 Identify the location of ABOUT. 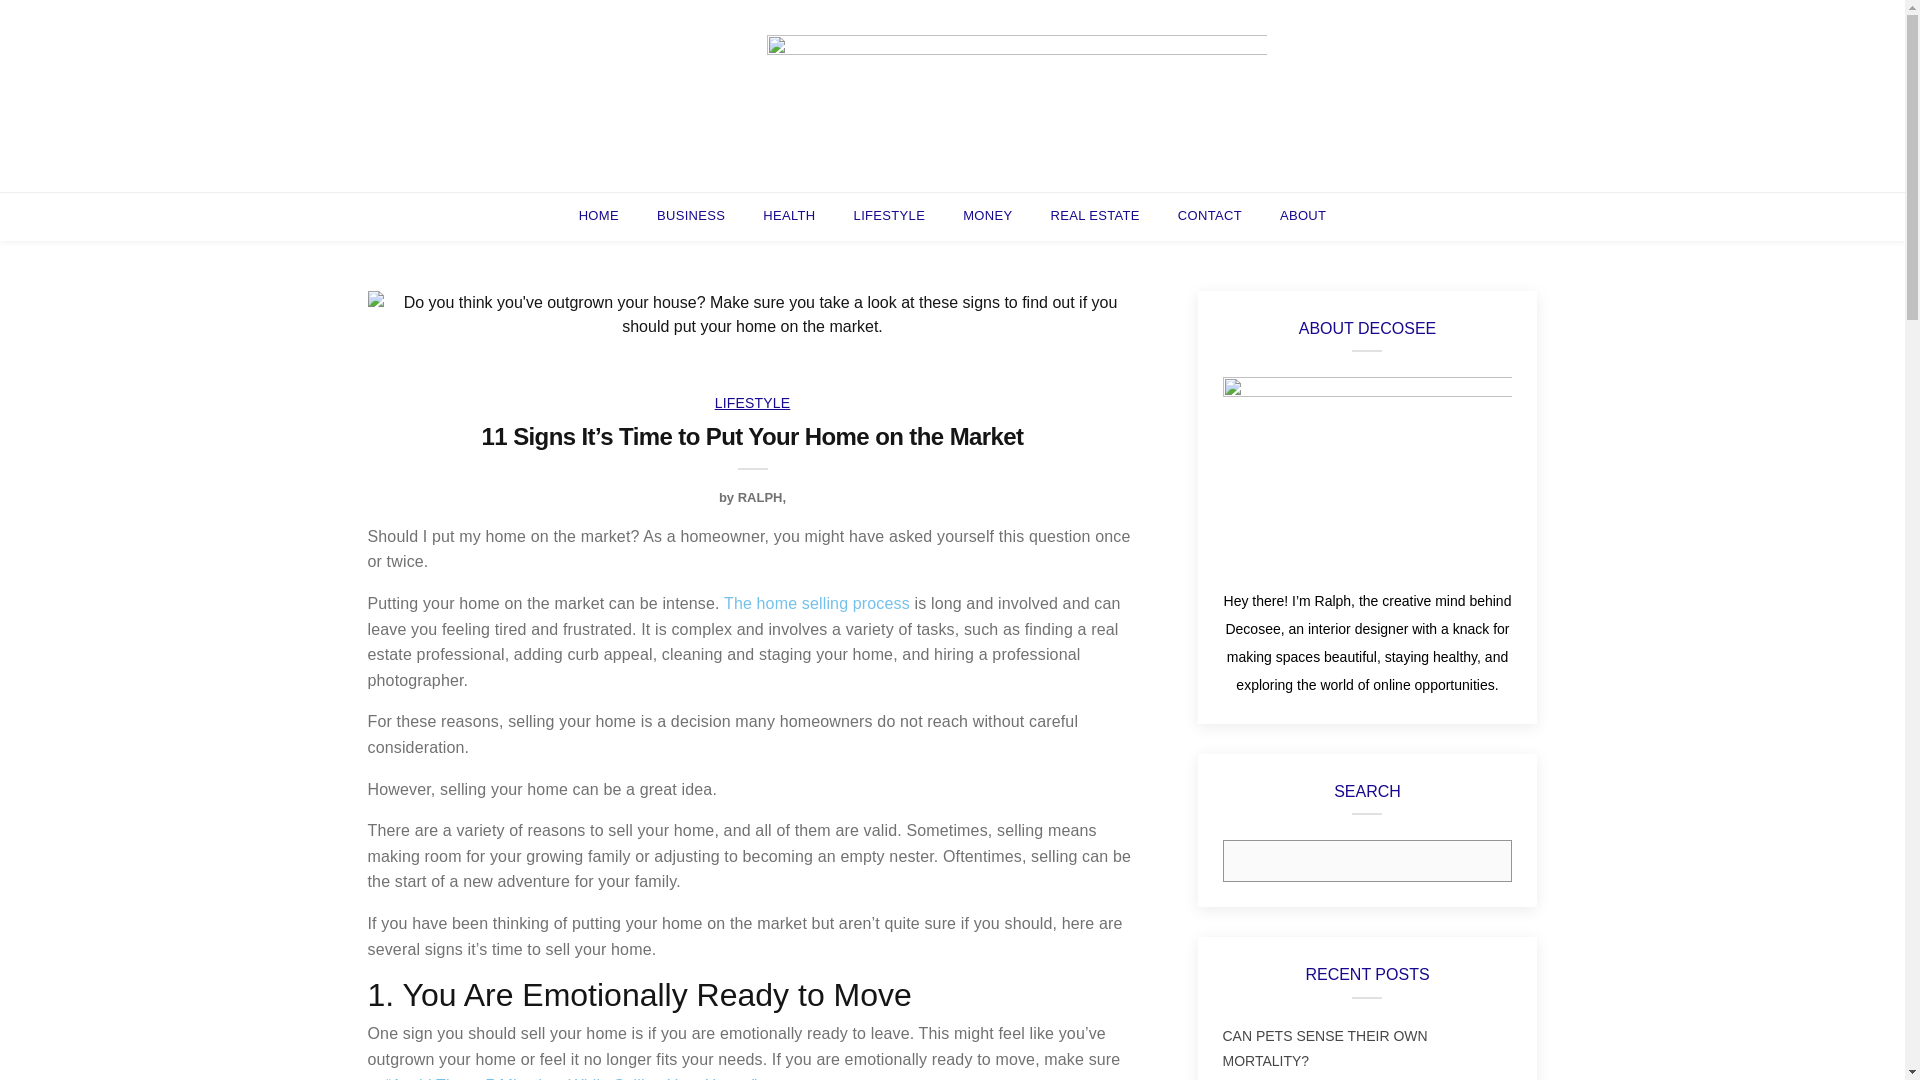
(1303, 216).